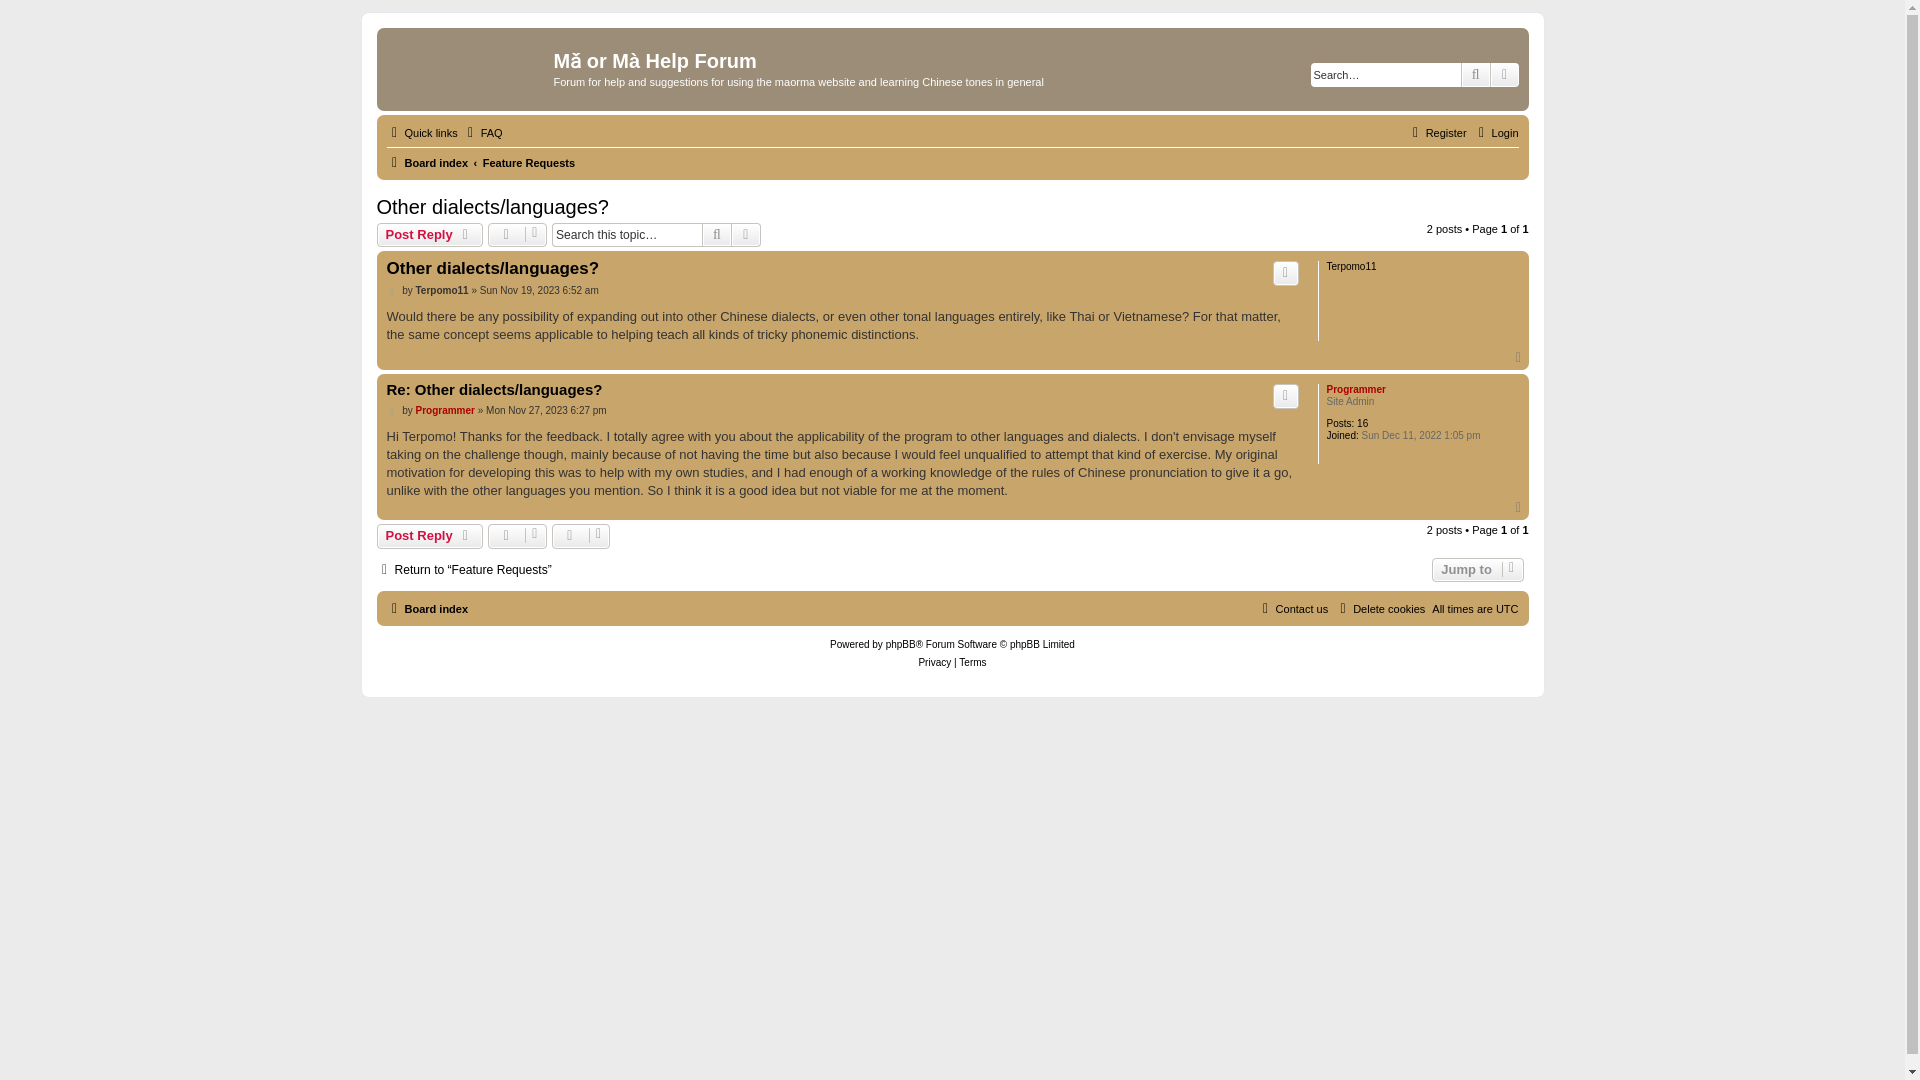  What do you see at coordinates (1386, 74) in the screenshot?
I see `Search for keywords` at bounding box center [1386, 74].